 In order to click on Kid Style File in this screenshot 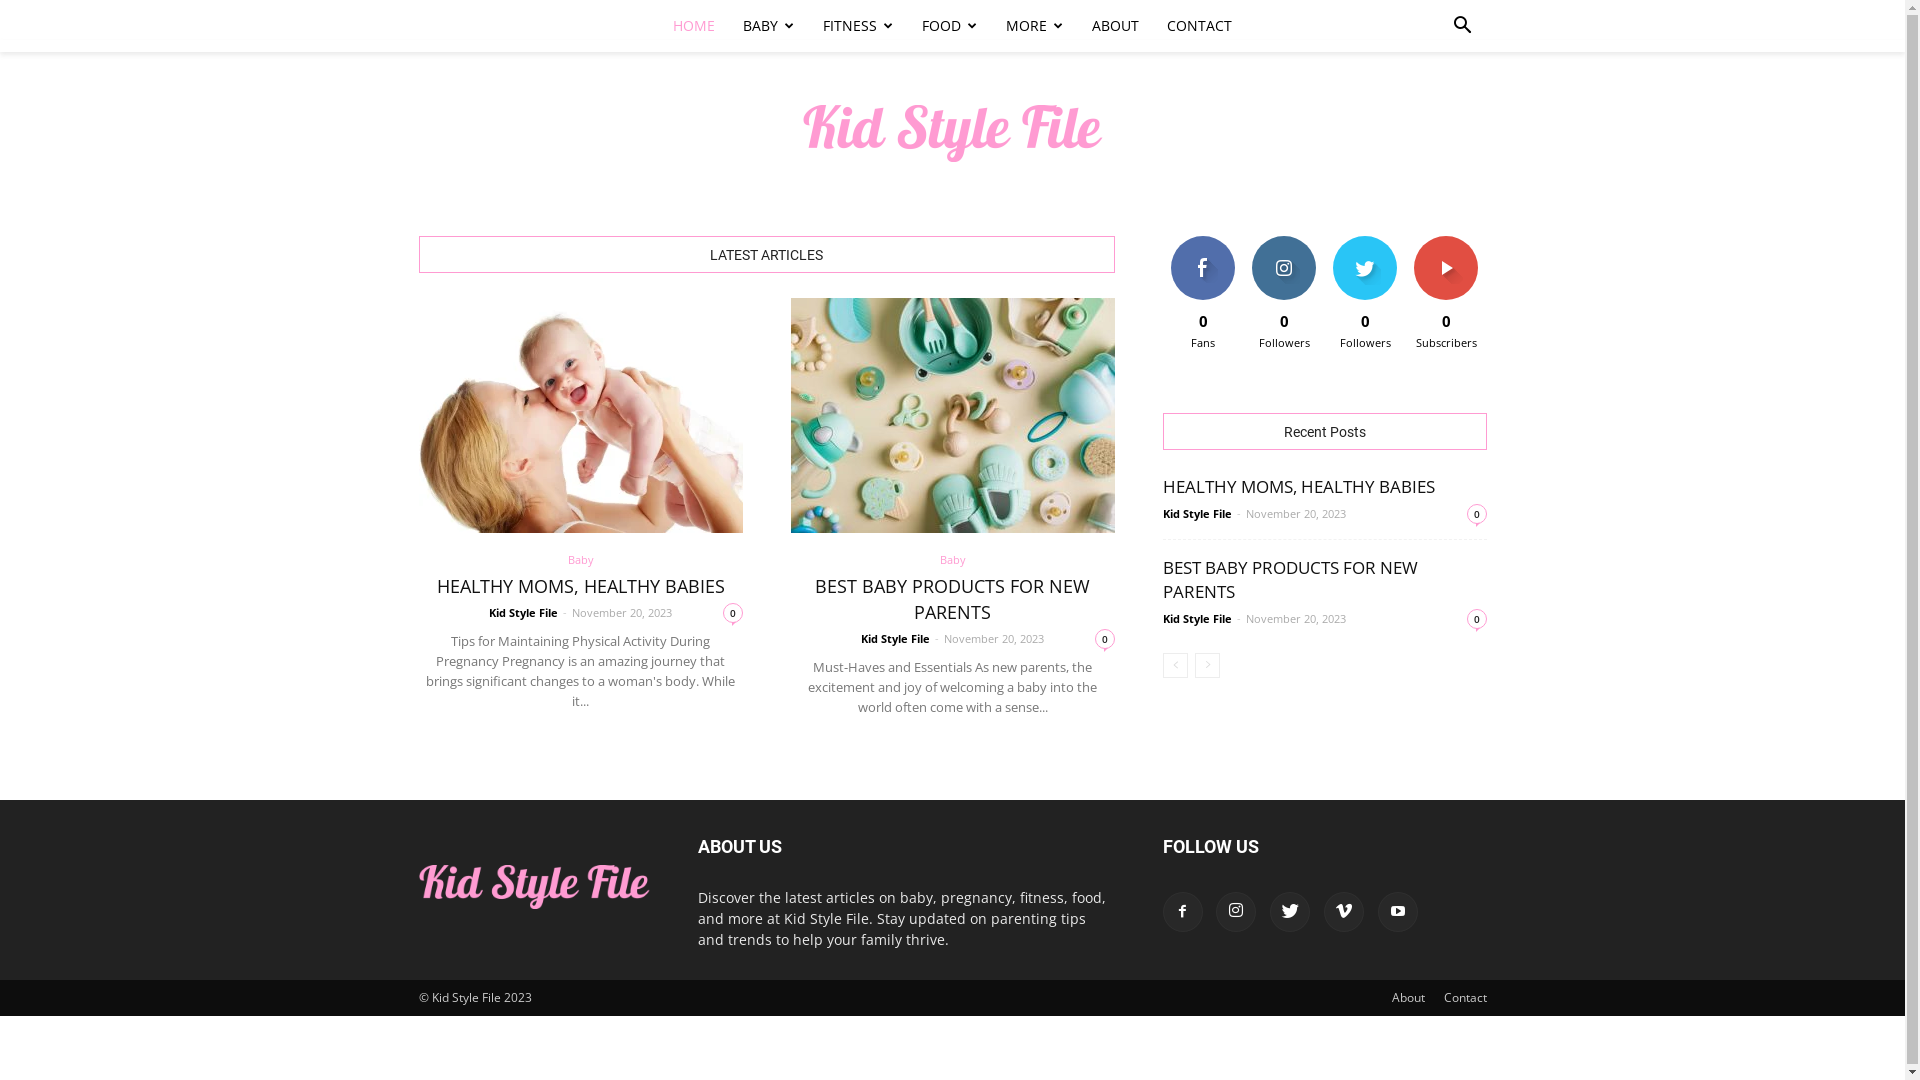, I will do `click(1196, 514)`.